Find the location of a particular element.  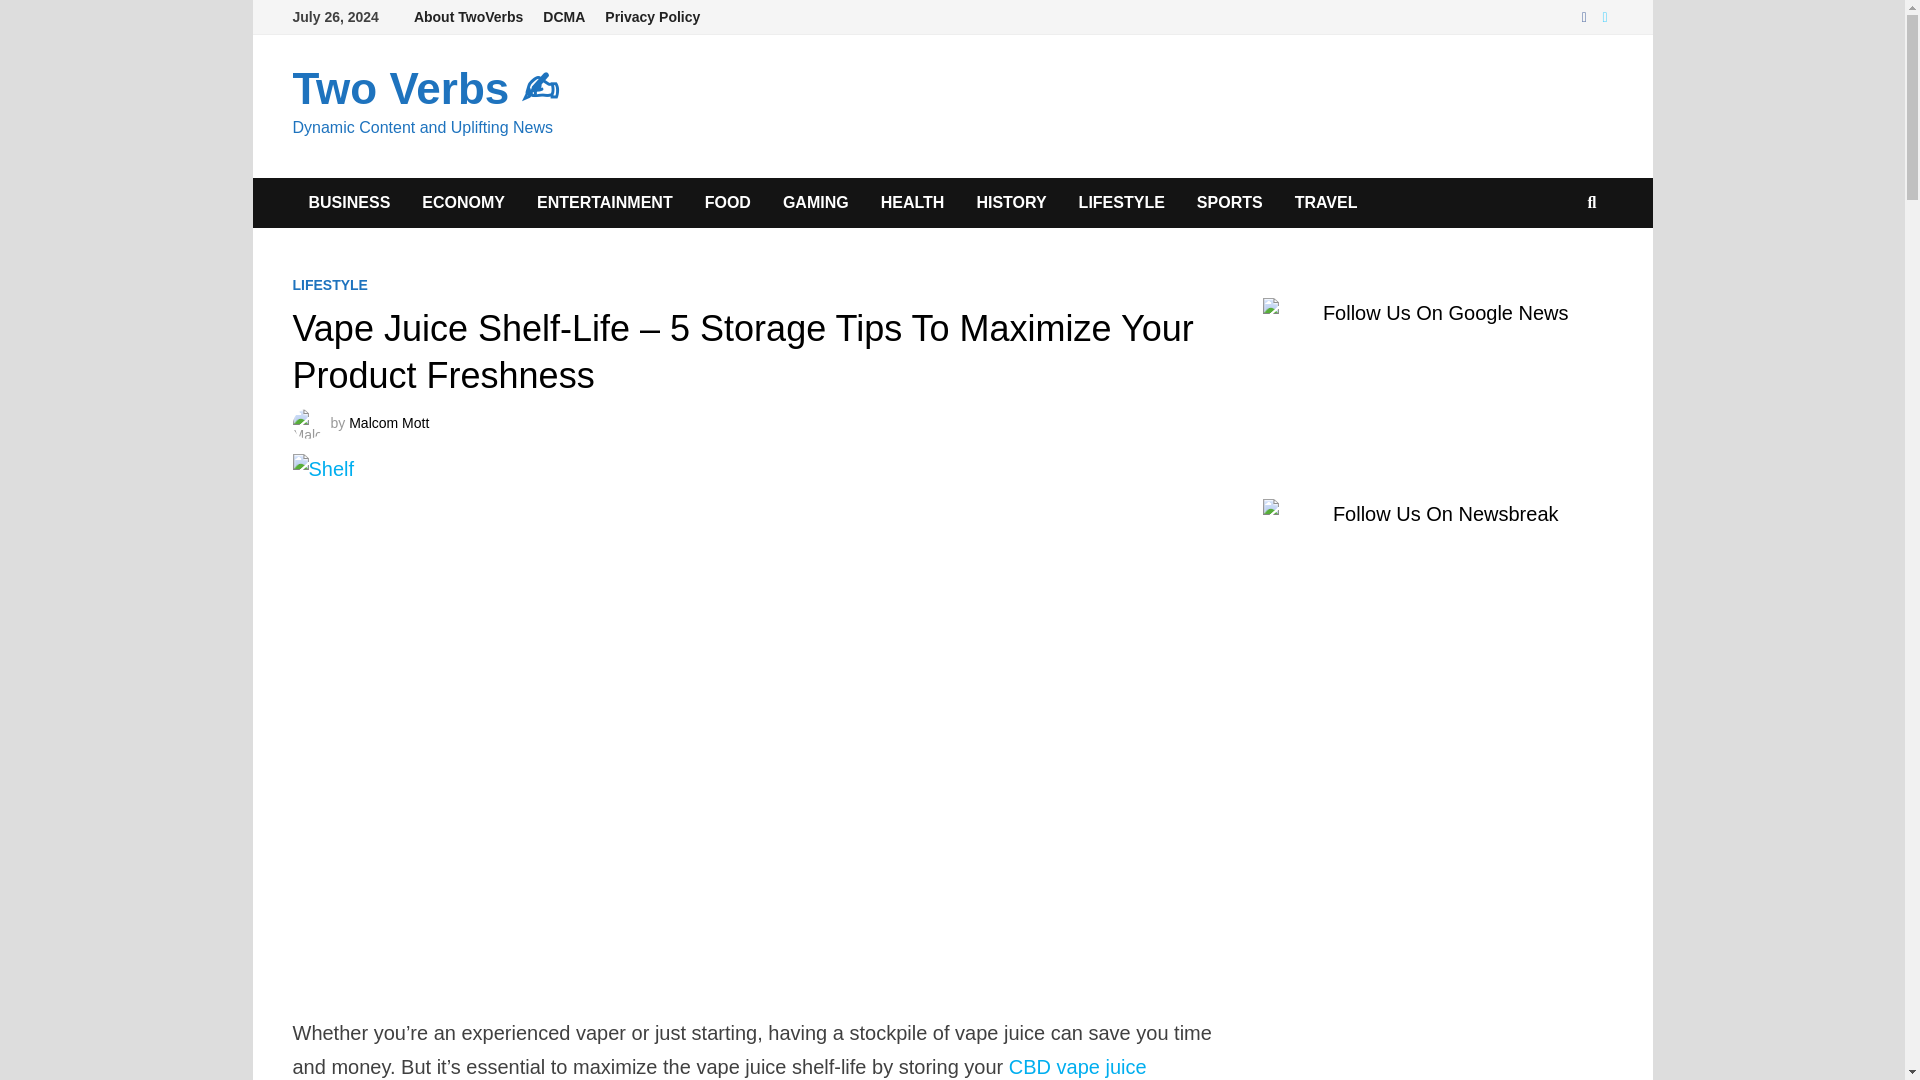

Malcom Mott is located at coordinates (388, 422).